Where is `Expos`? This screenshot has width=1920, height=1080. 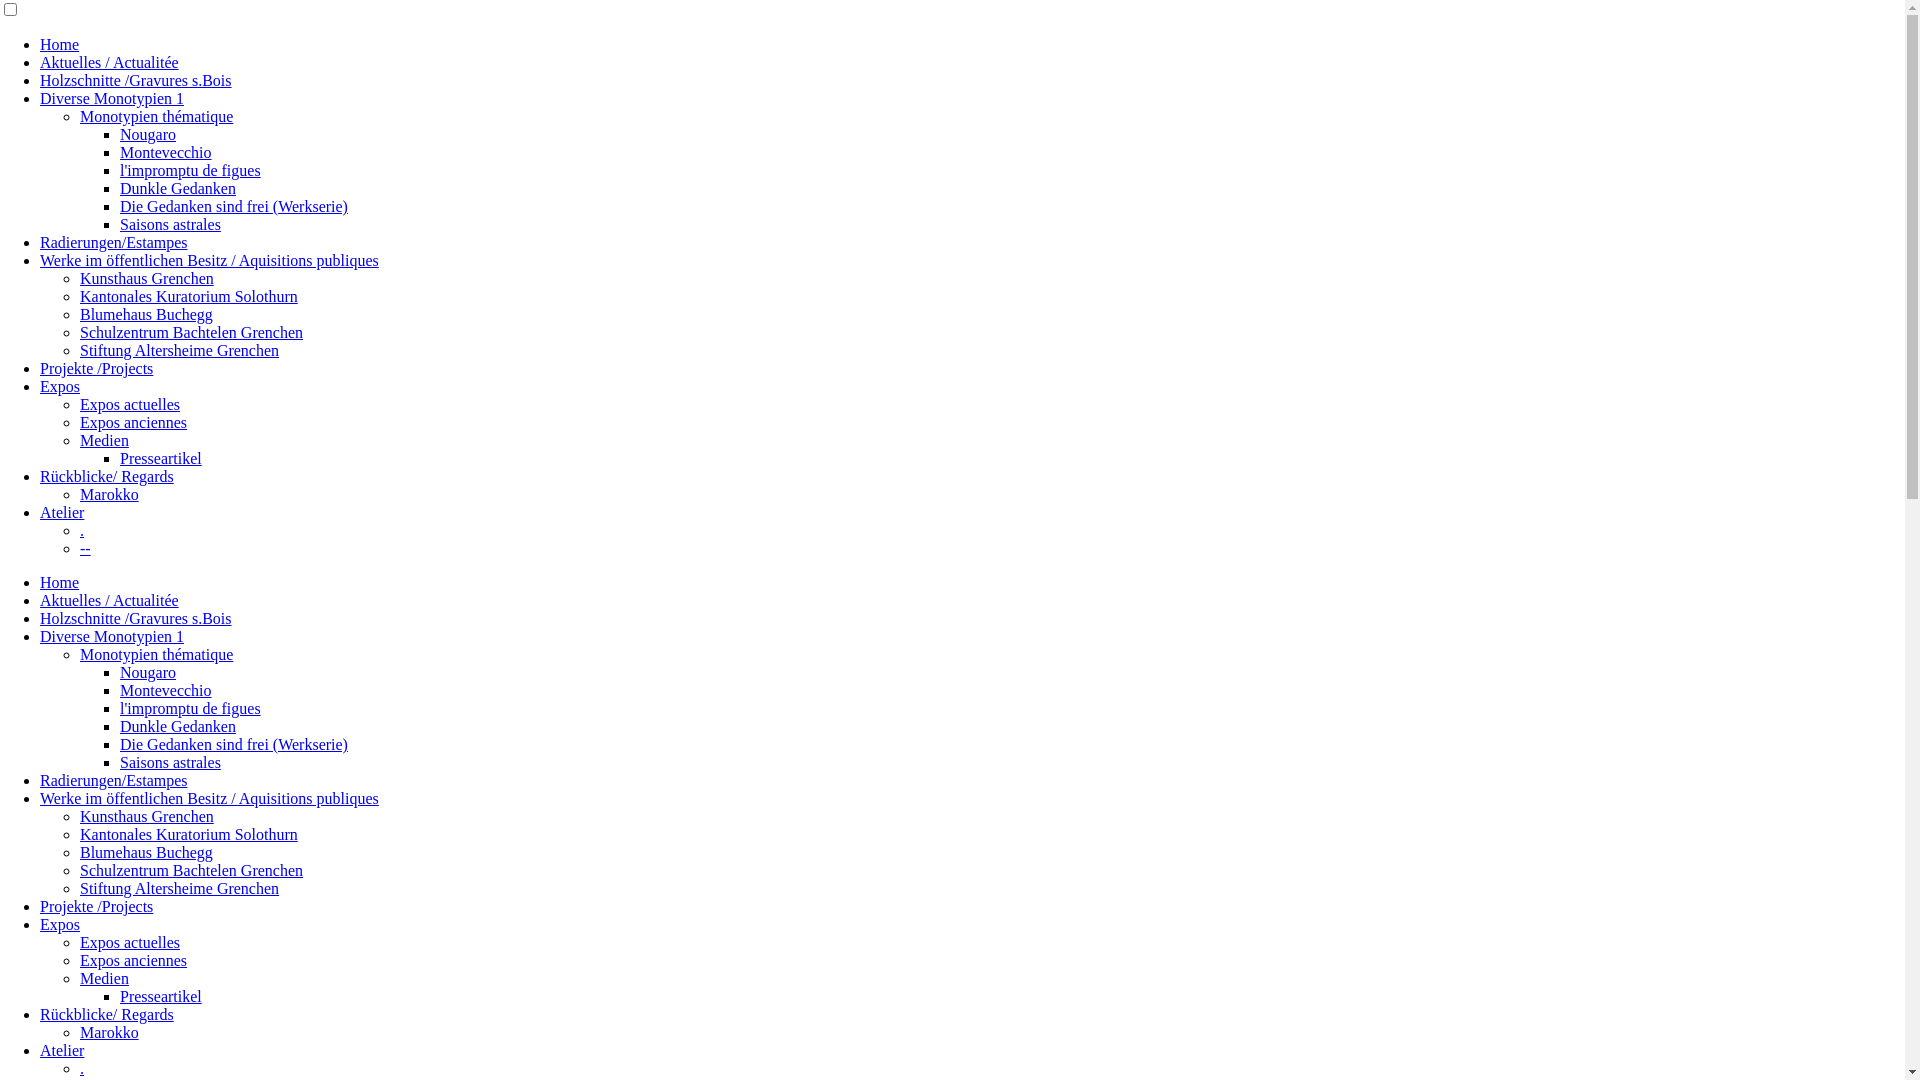
Expos is located at coordinates (60, 386).